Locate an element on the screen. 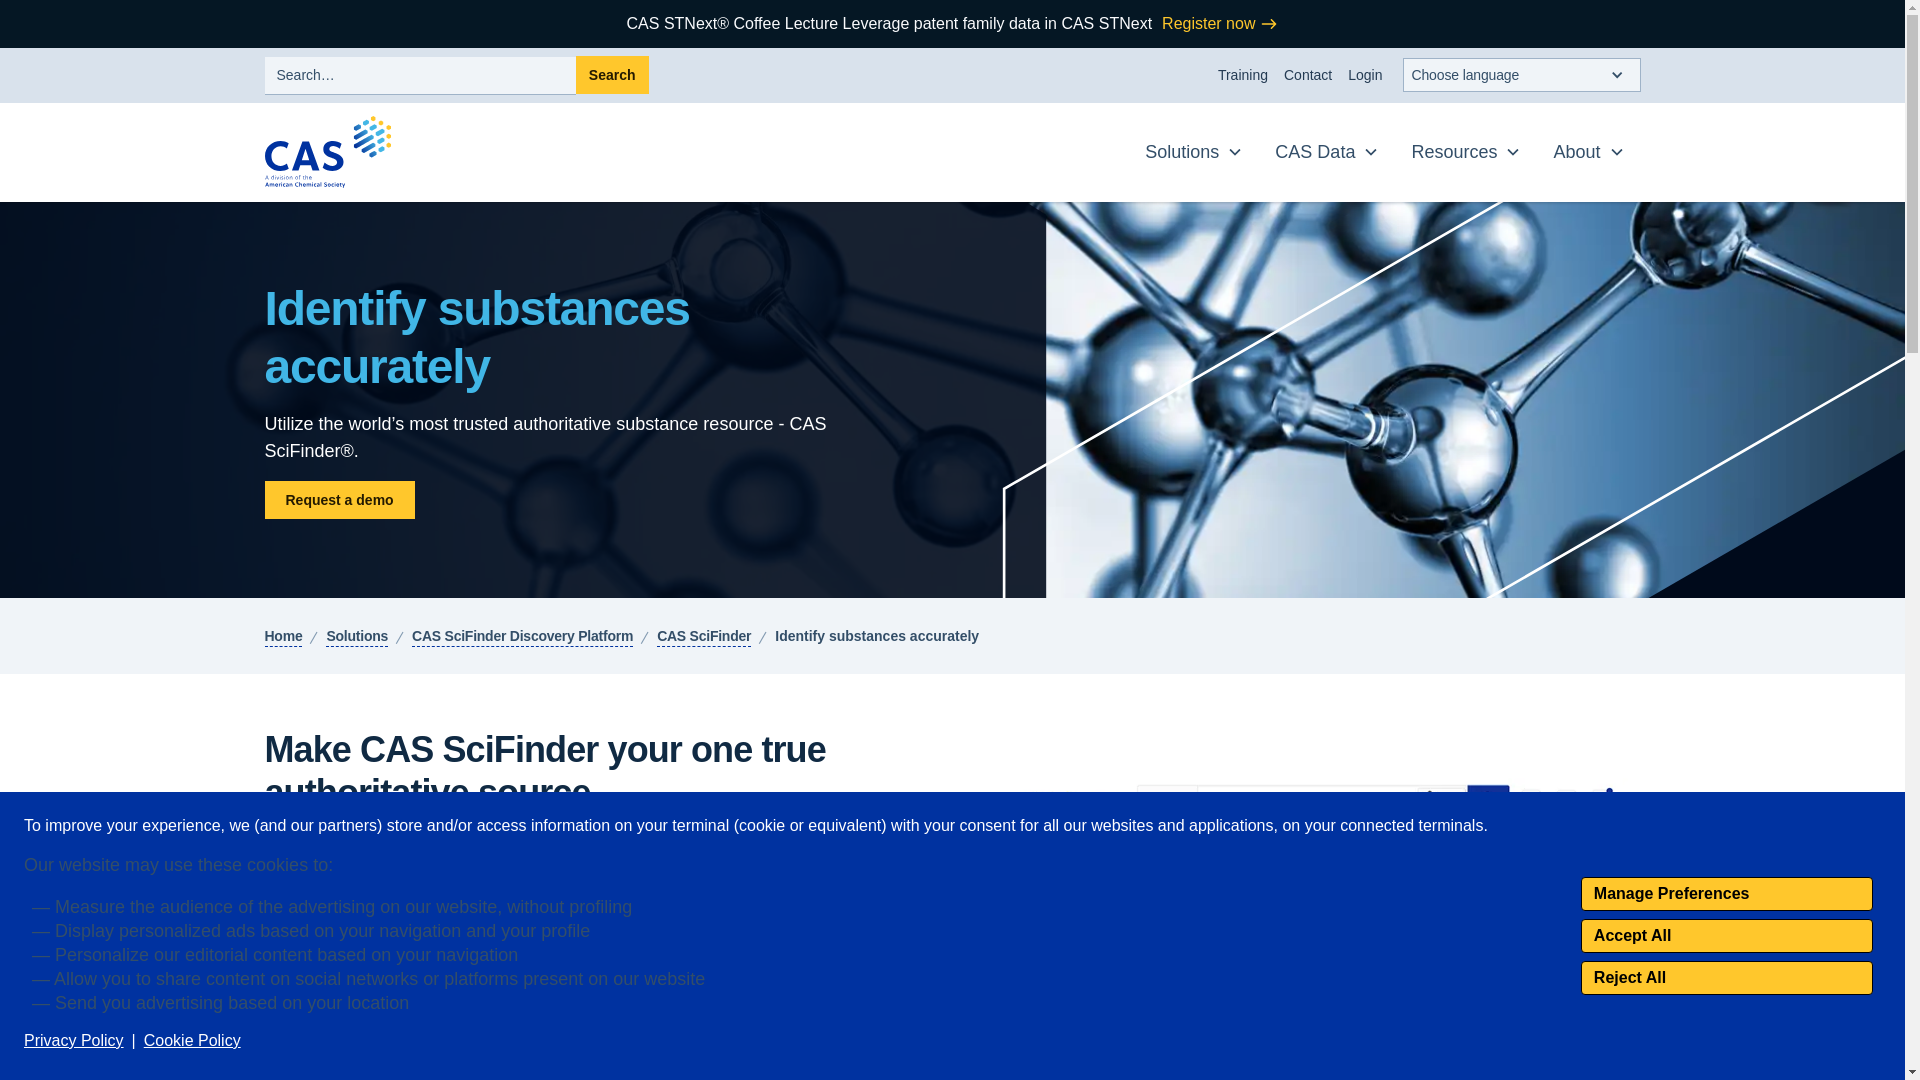 This screenshot has height=1080, width=1920. Reject All is located at coordinates (1726, 978).